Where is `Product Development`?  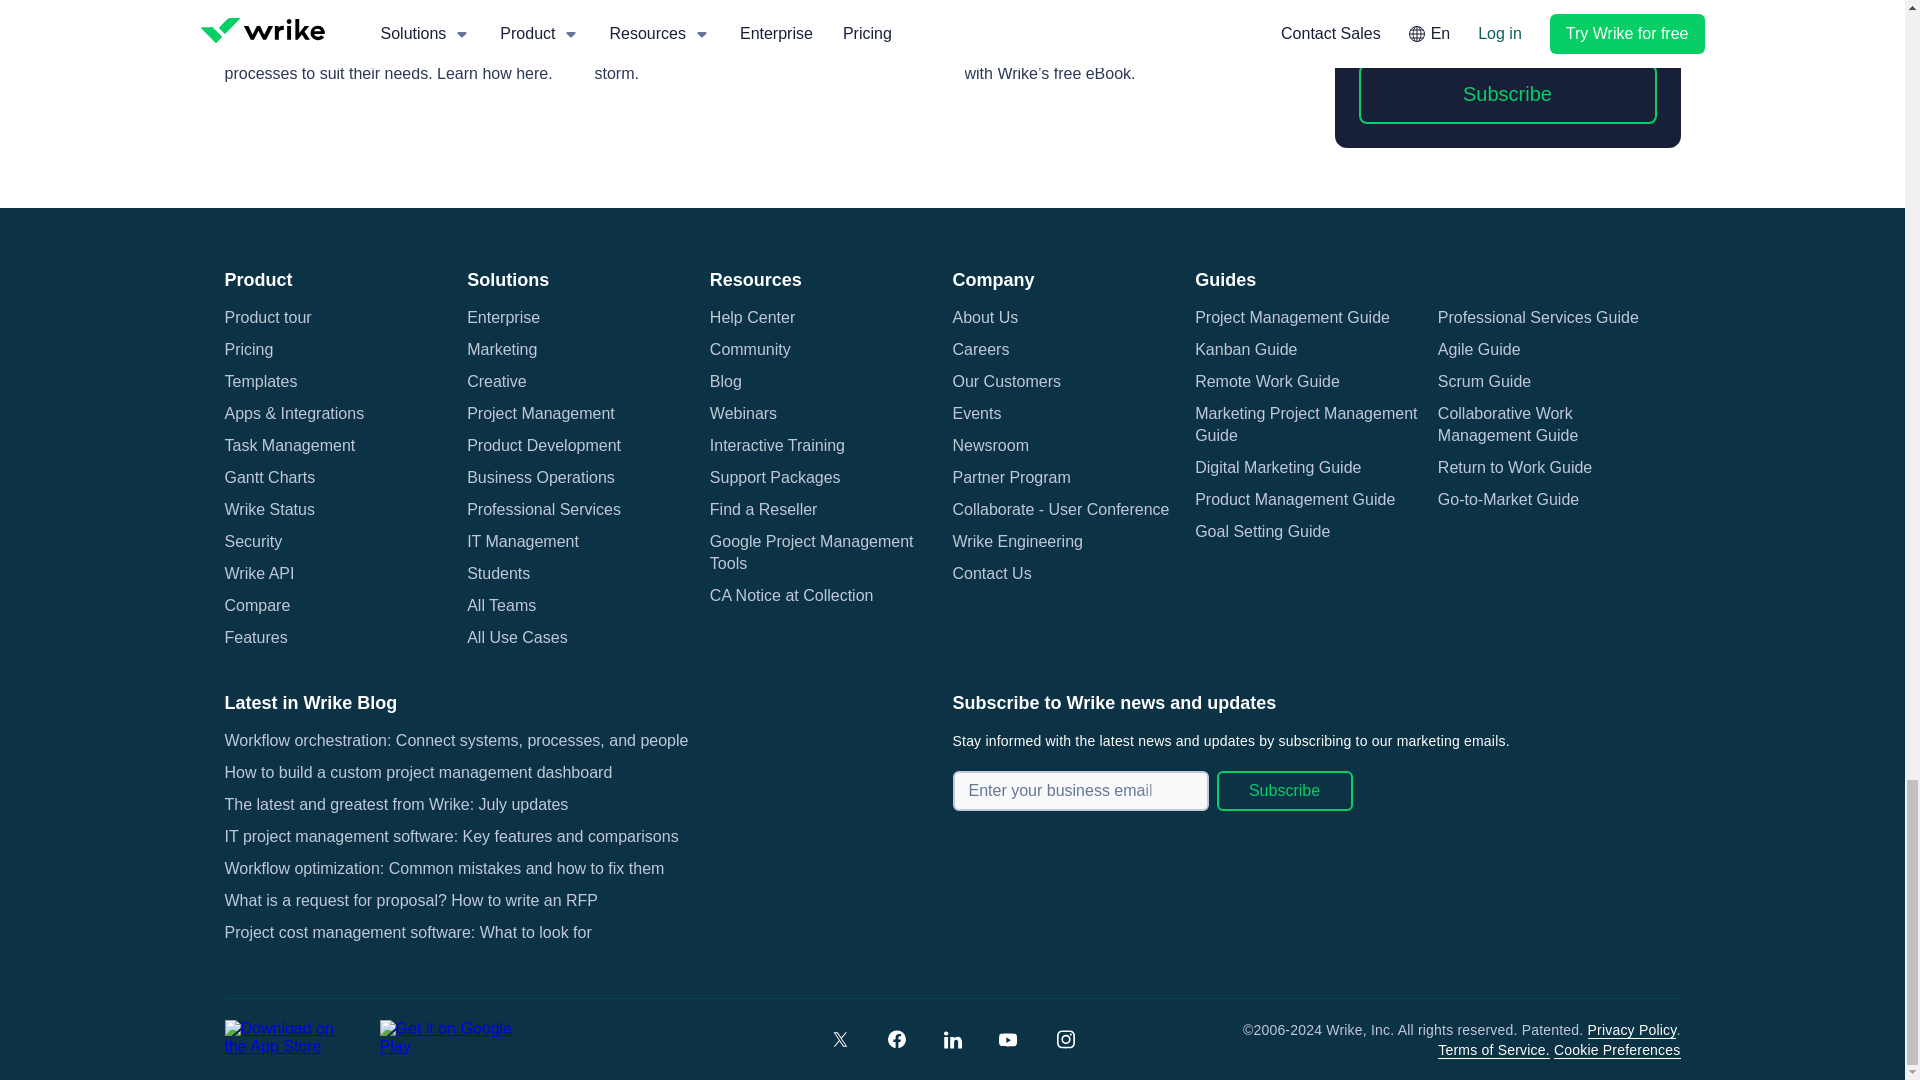
Product Development is located at coordinates (543, 446).